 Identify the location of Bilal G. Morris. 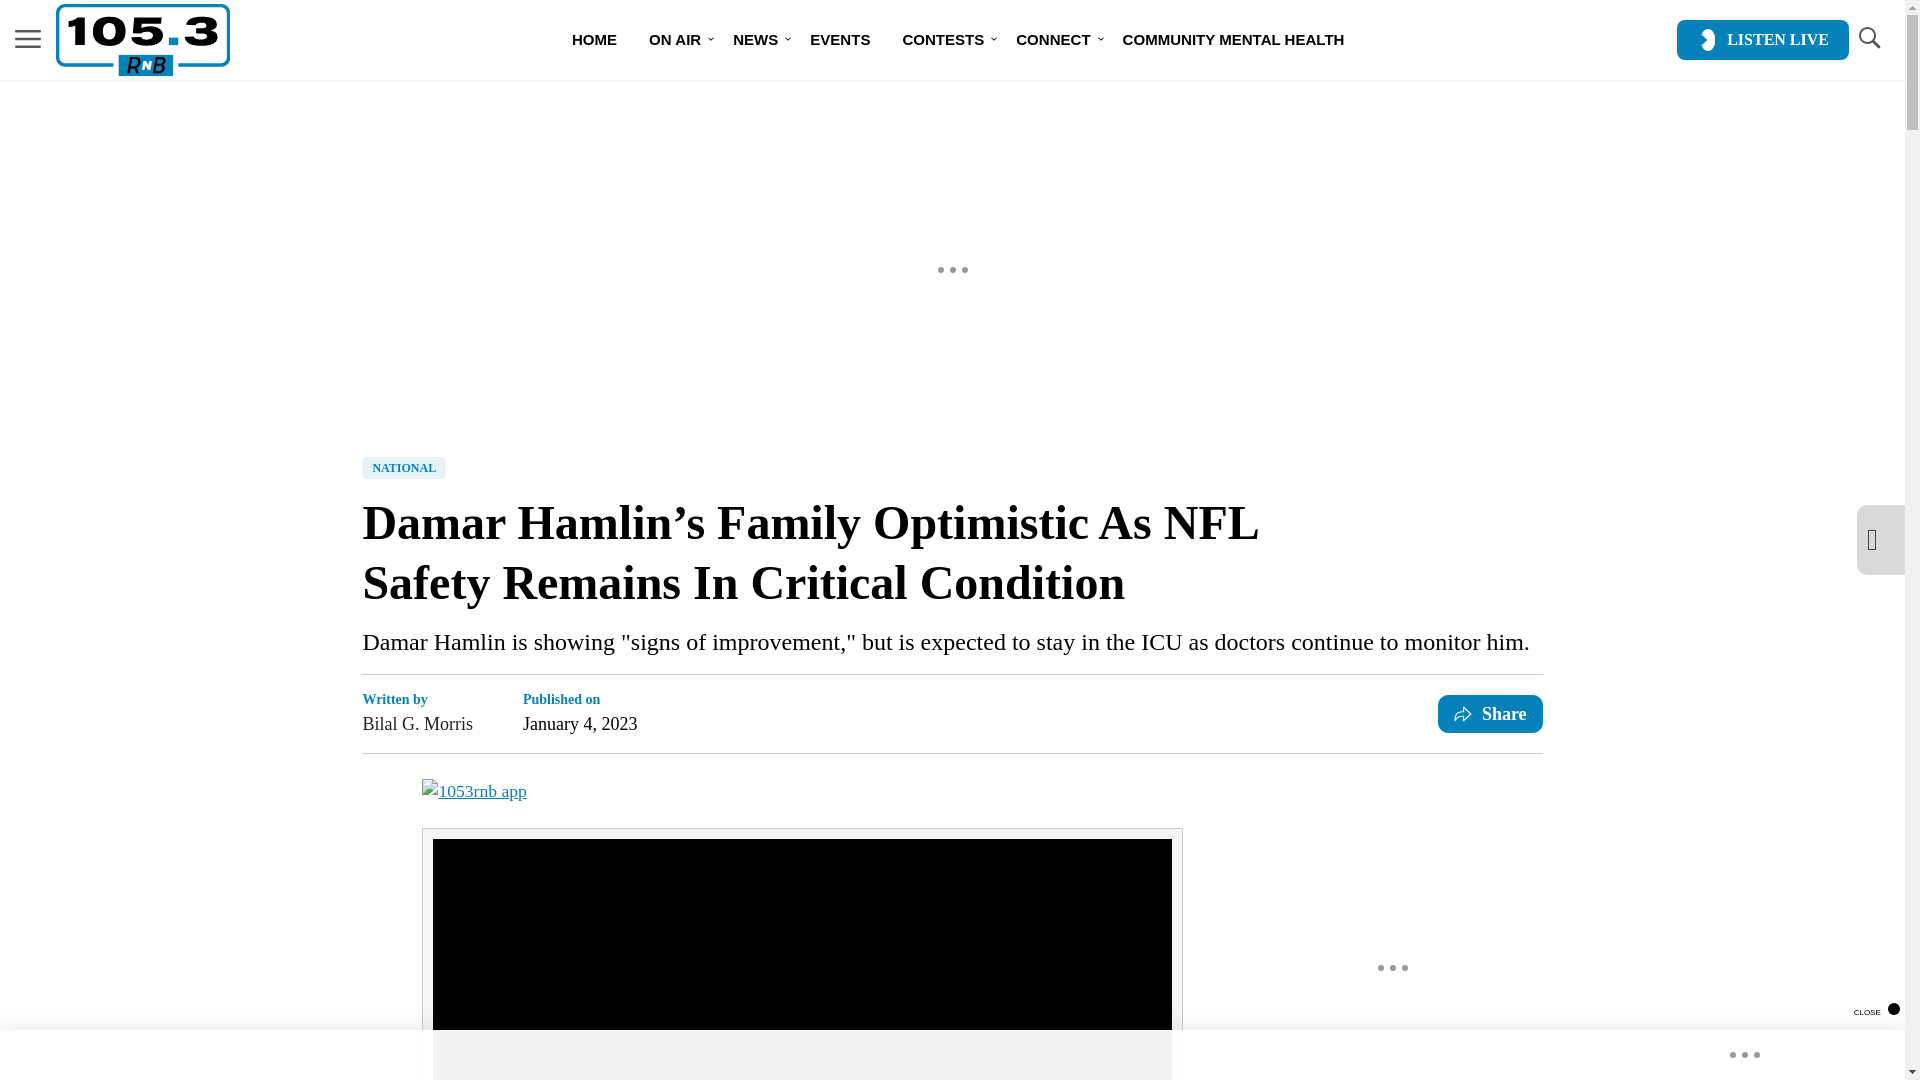
(417, 723).